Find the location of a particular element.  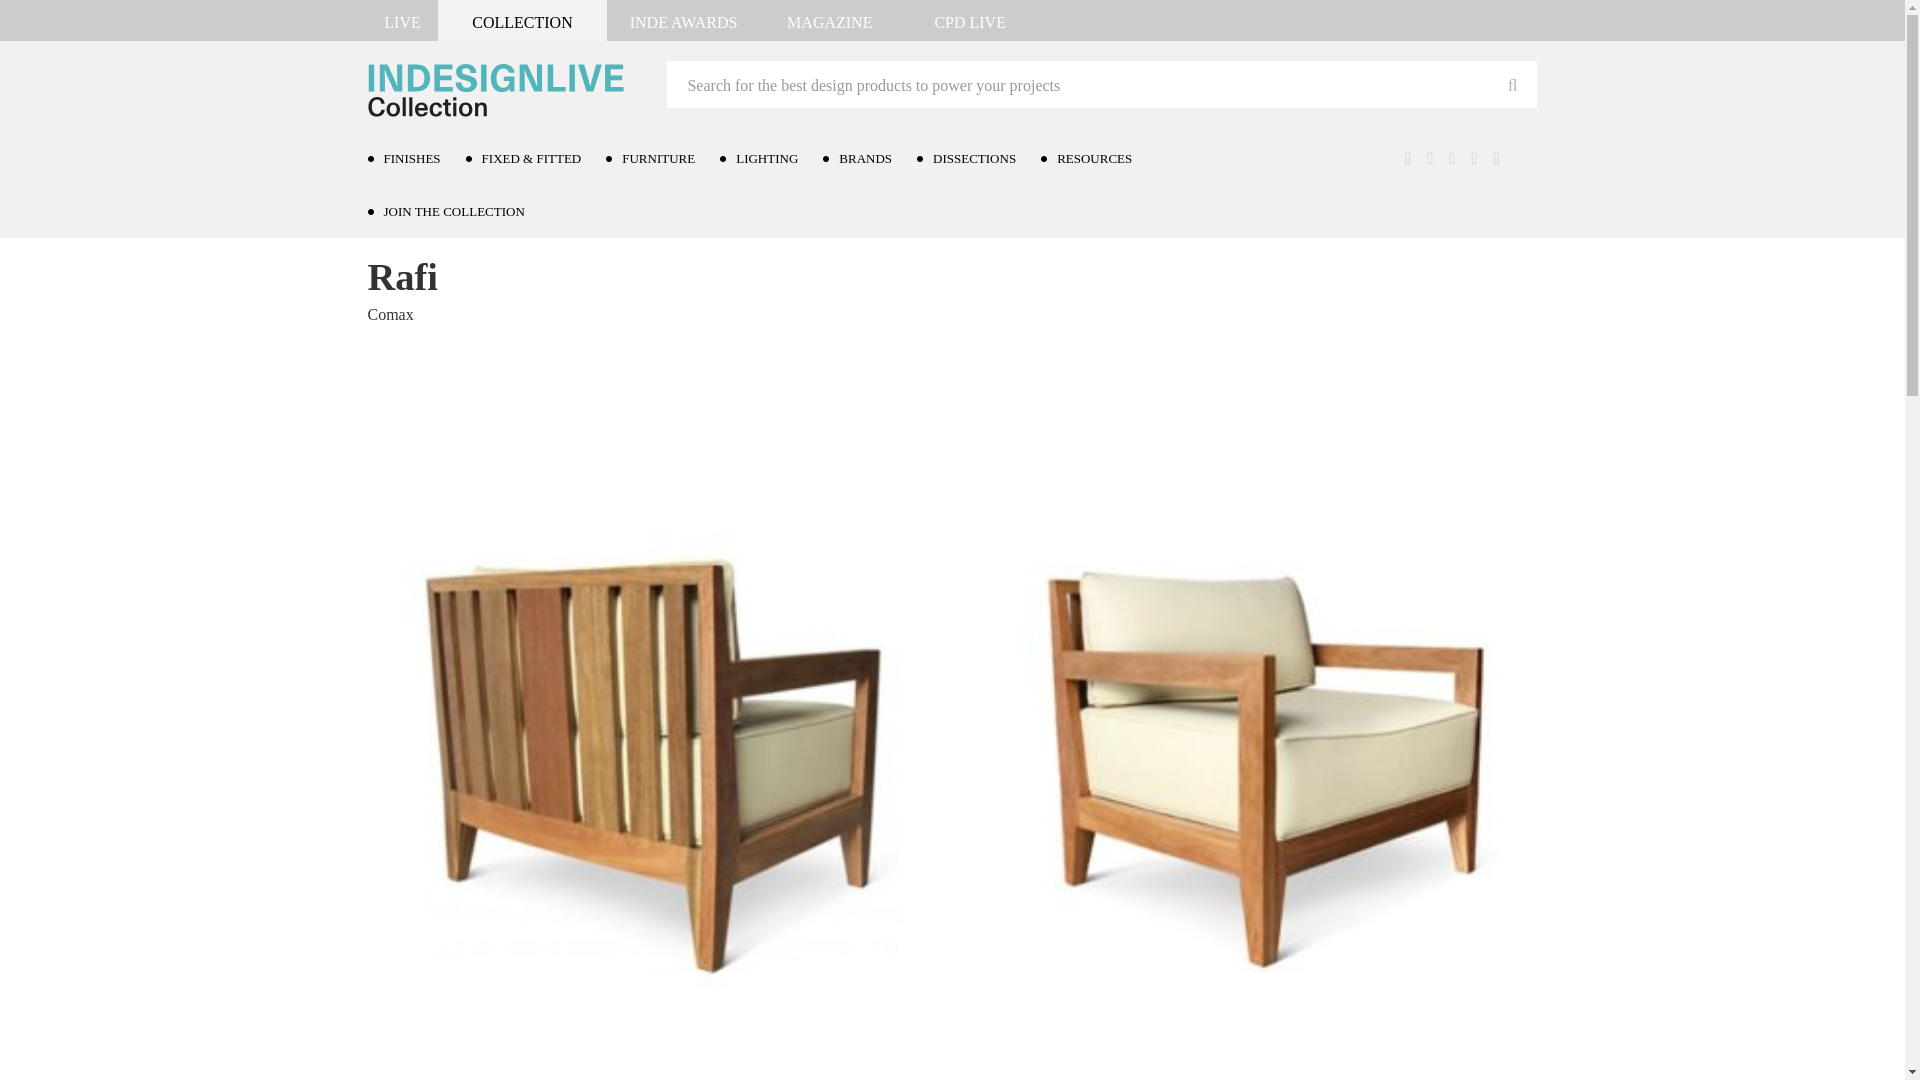

Lounge Seating is located at coordinates (541, 224).